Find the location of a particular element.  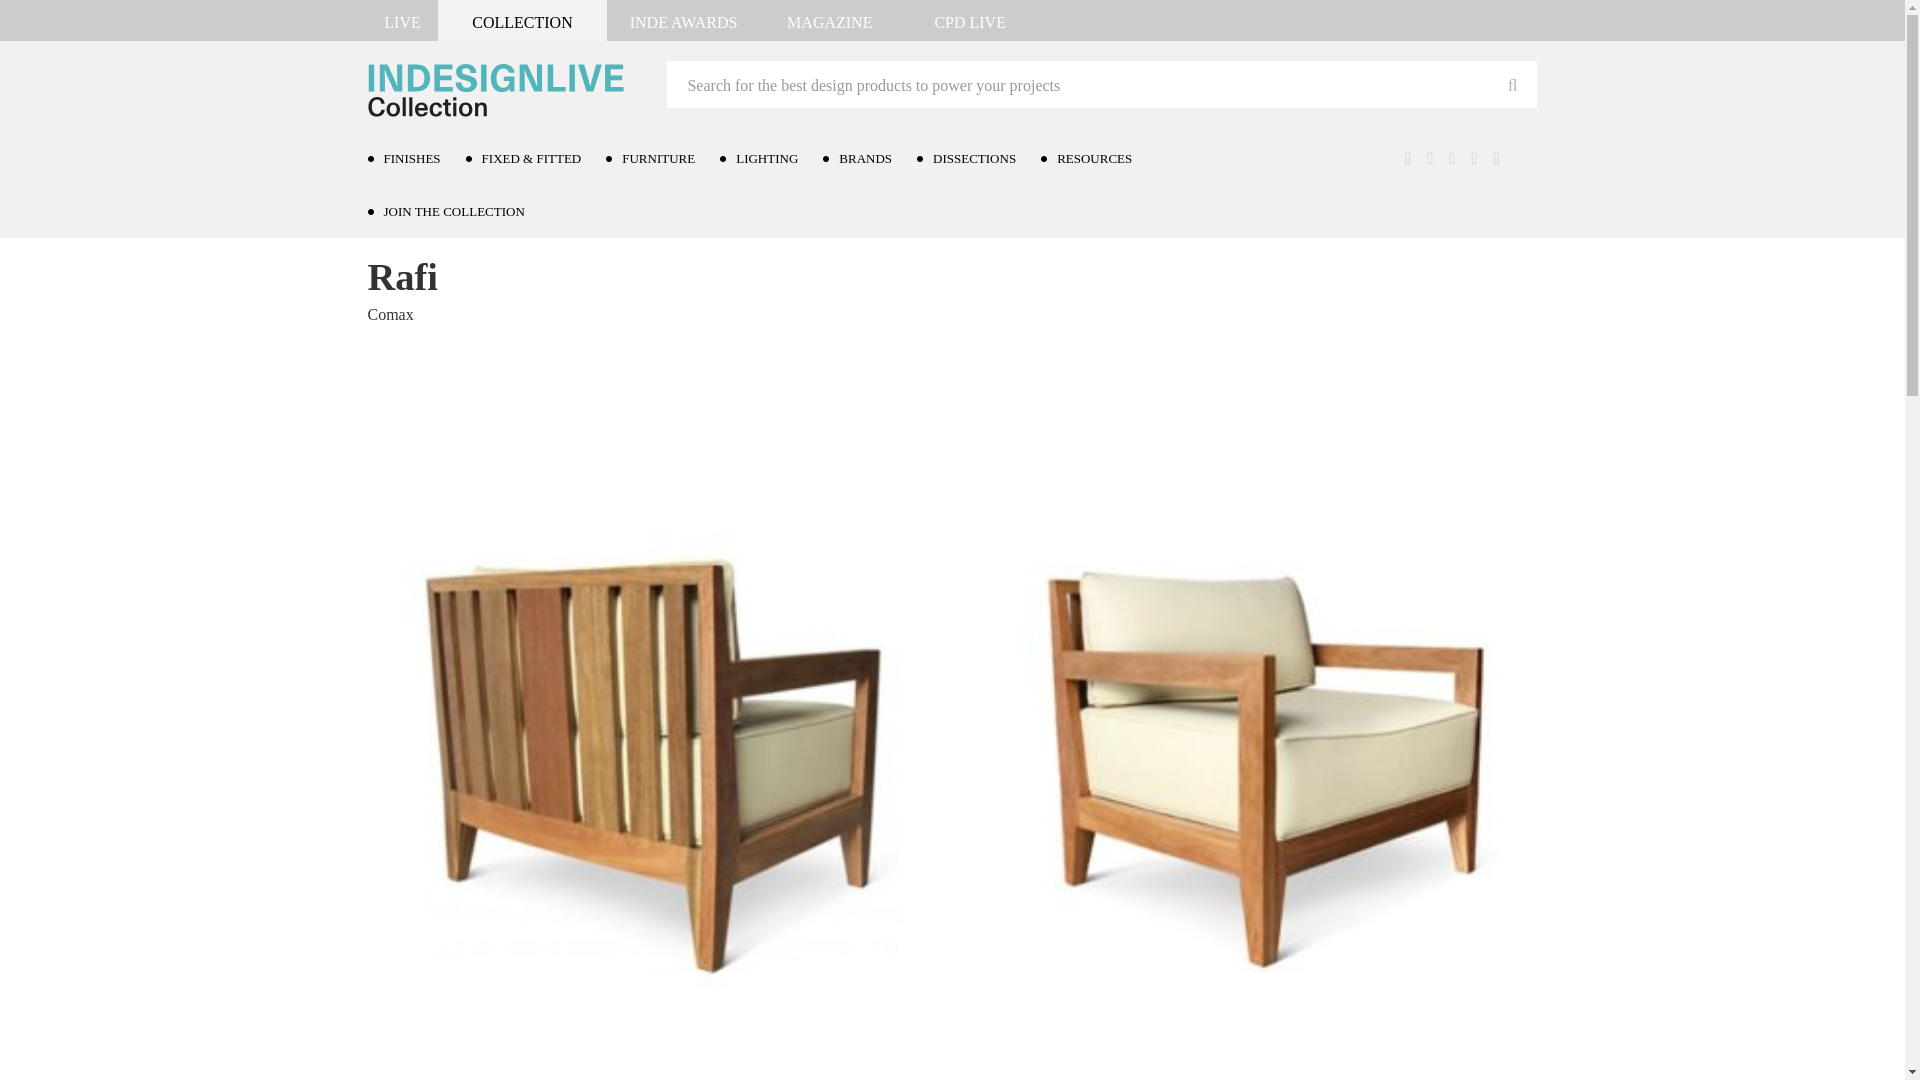

Lounge Seating is located at coordinates (541, 224).